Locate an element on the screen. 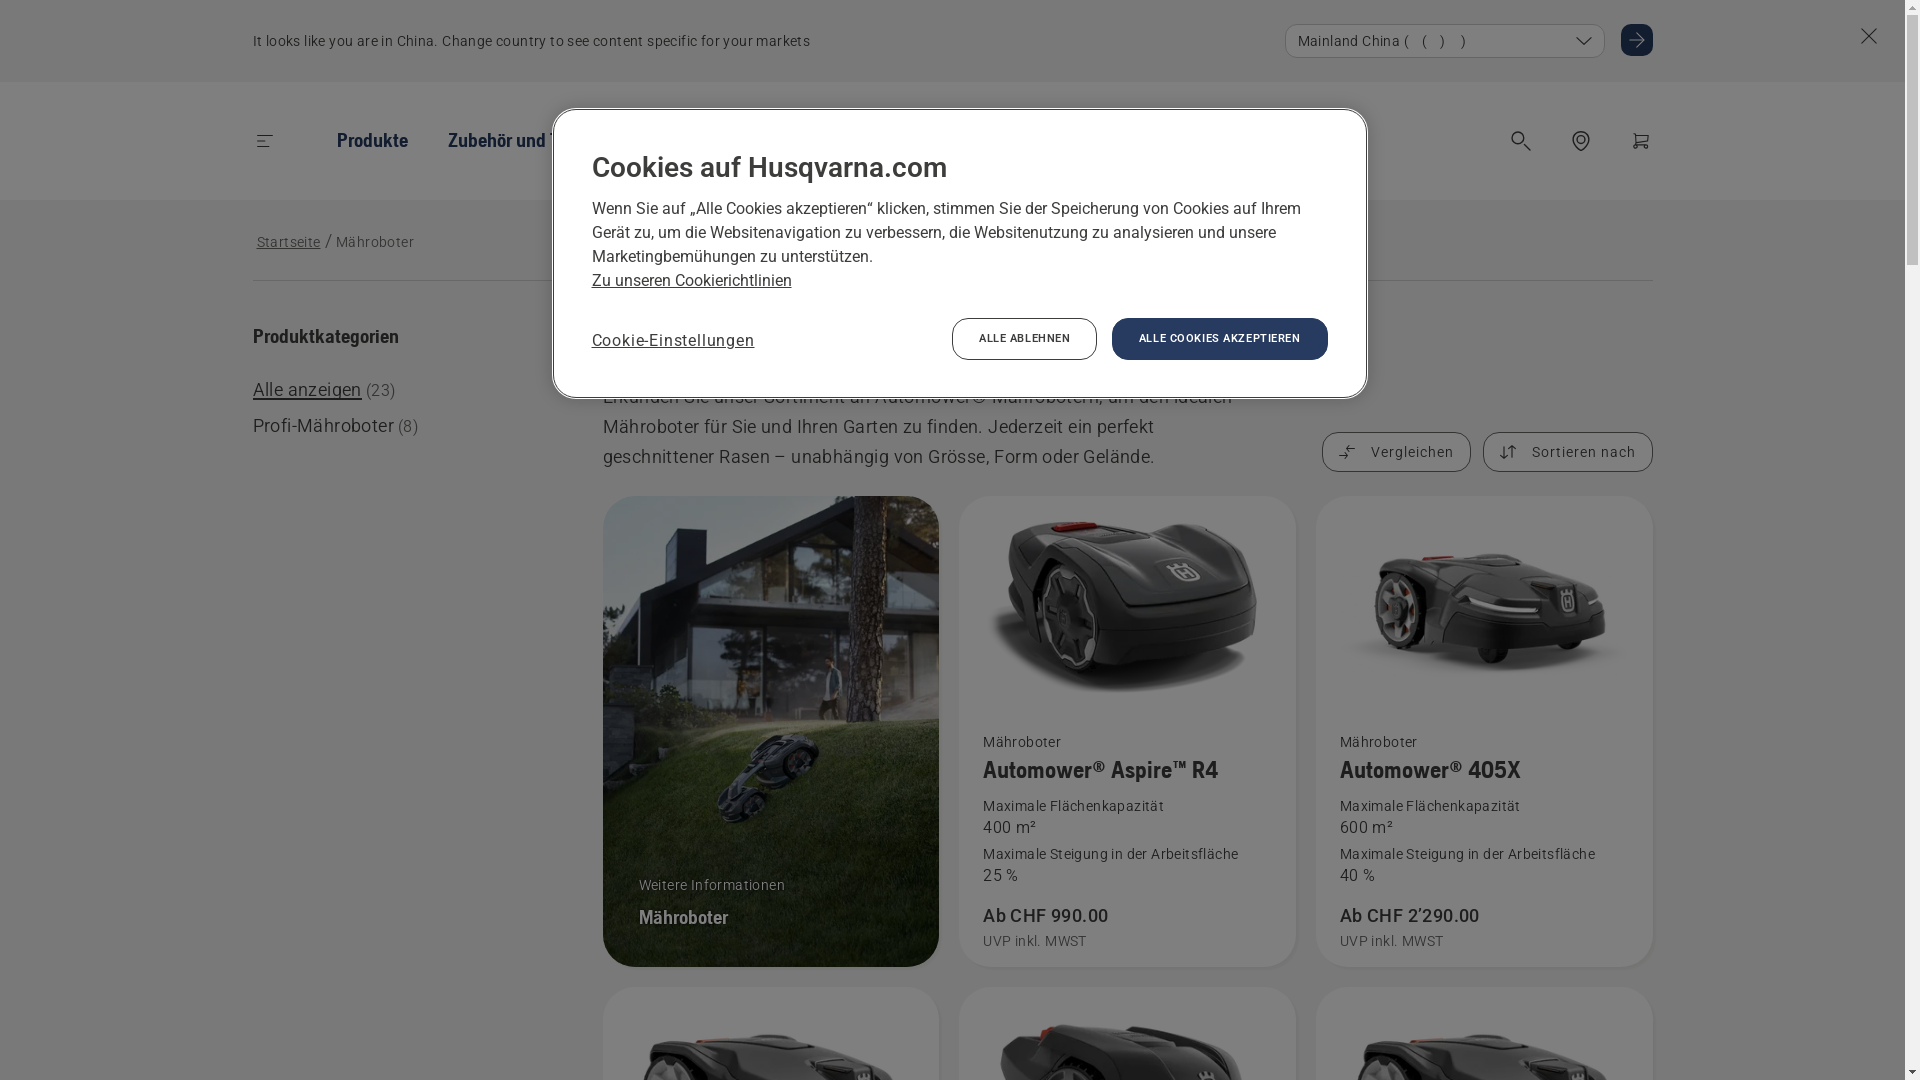  Vergleichen is located at coordinates (1396, 452).